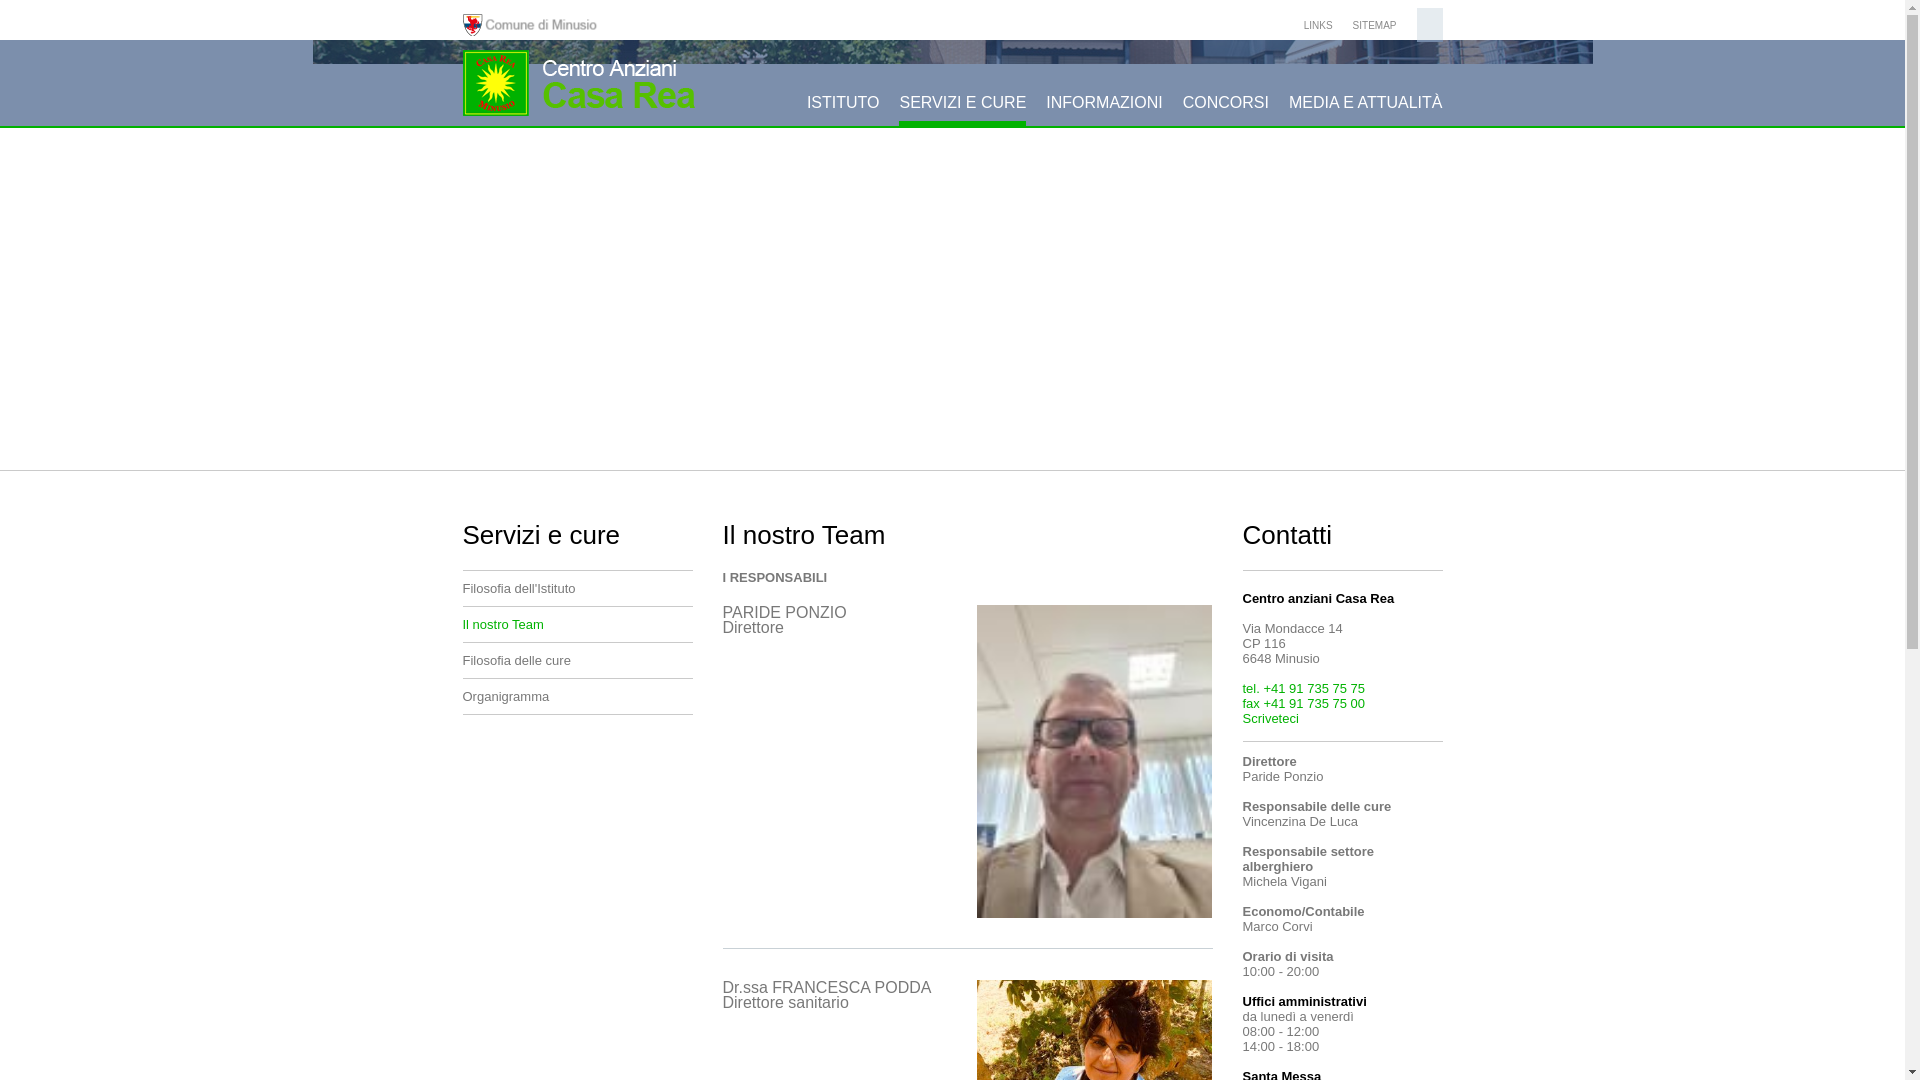 The width and height of the screenshot is (1920, 1080). I want to click on fax +41 91 735 75 00, so click(1304, 704).